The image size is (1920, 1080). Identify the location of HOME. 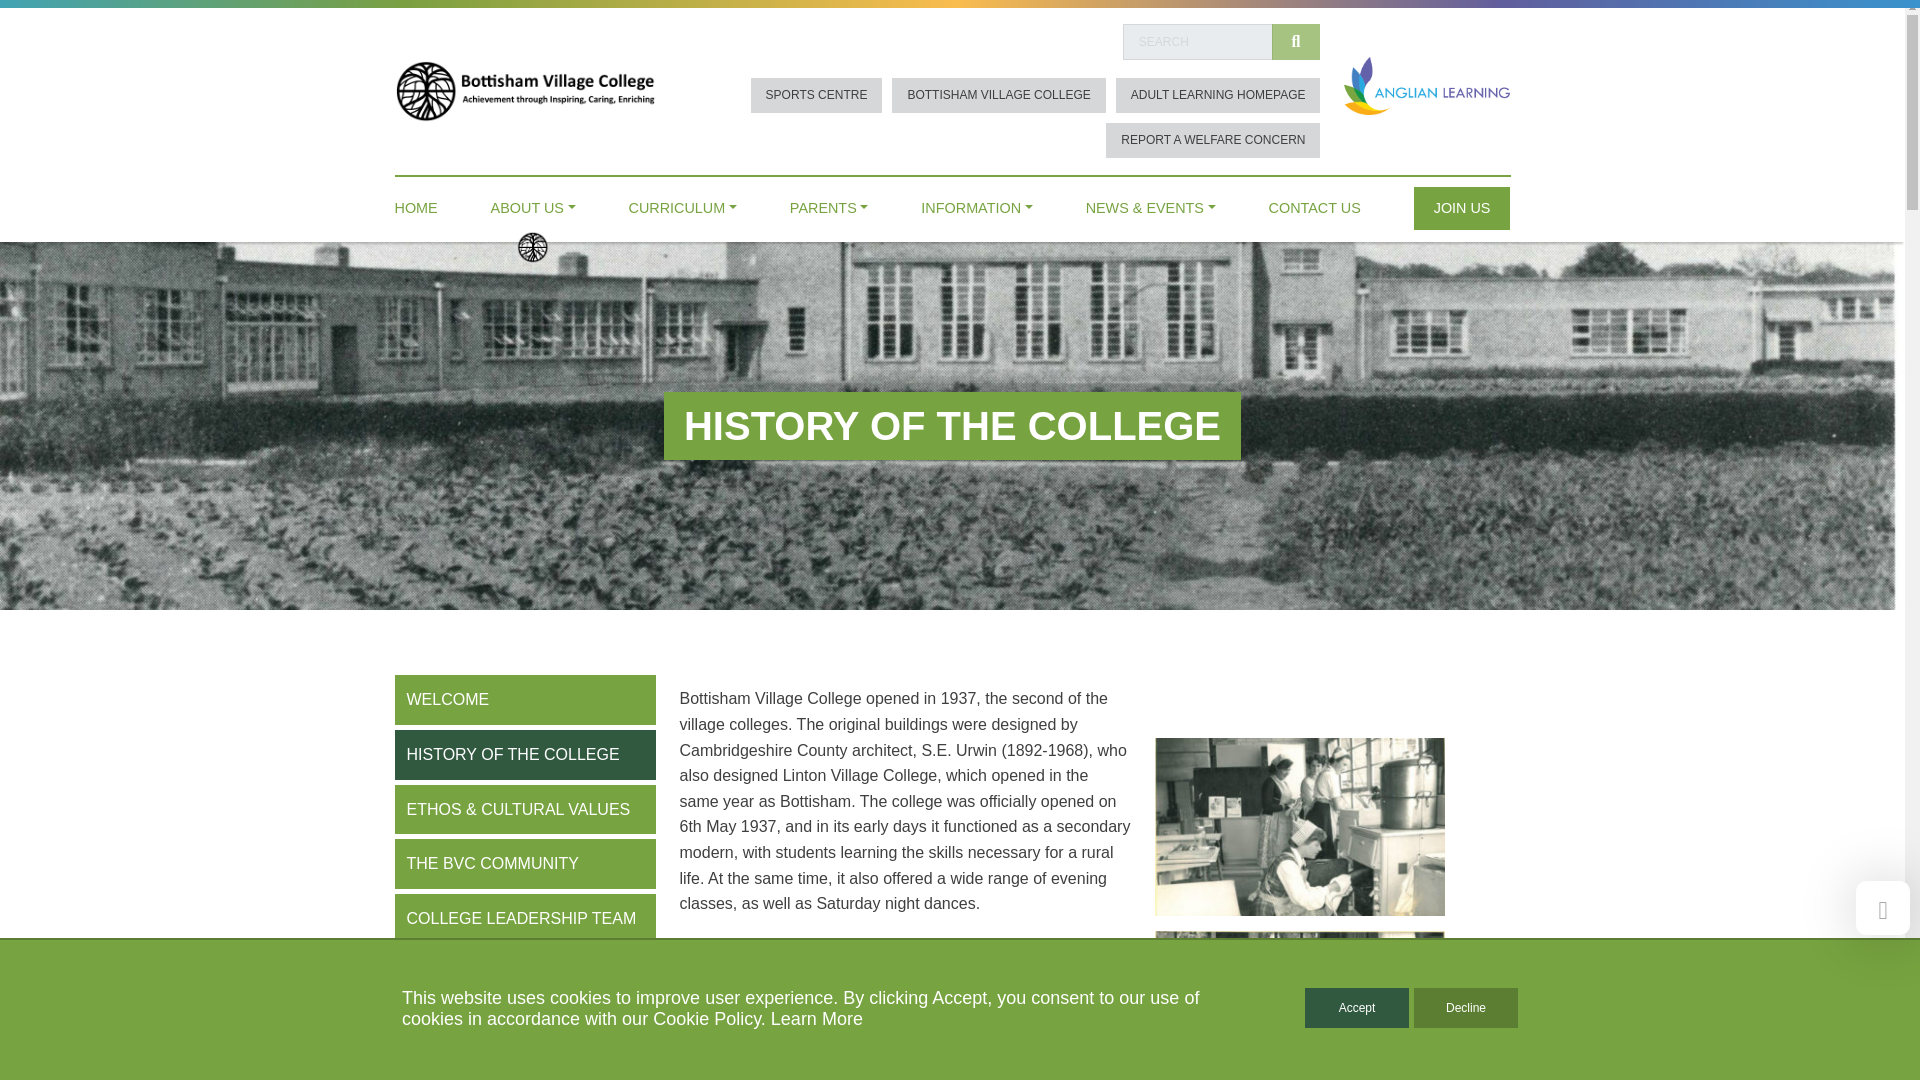
(415, 203).